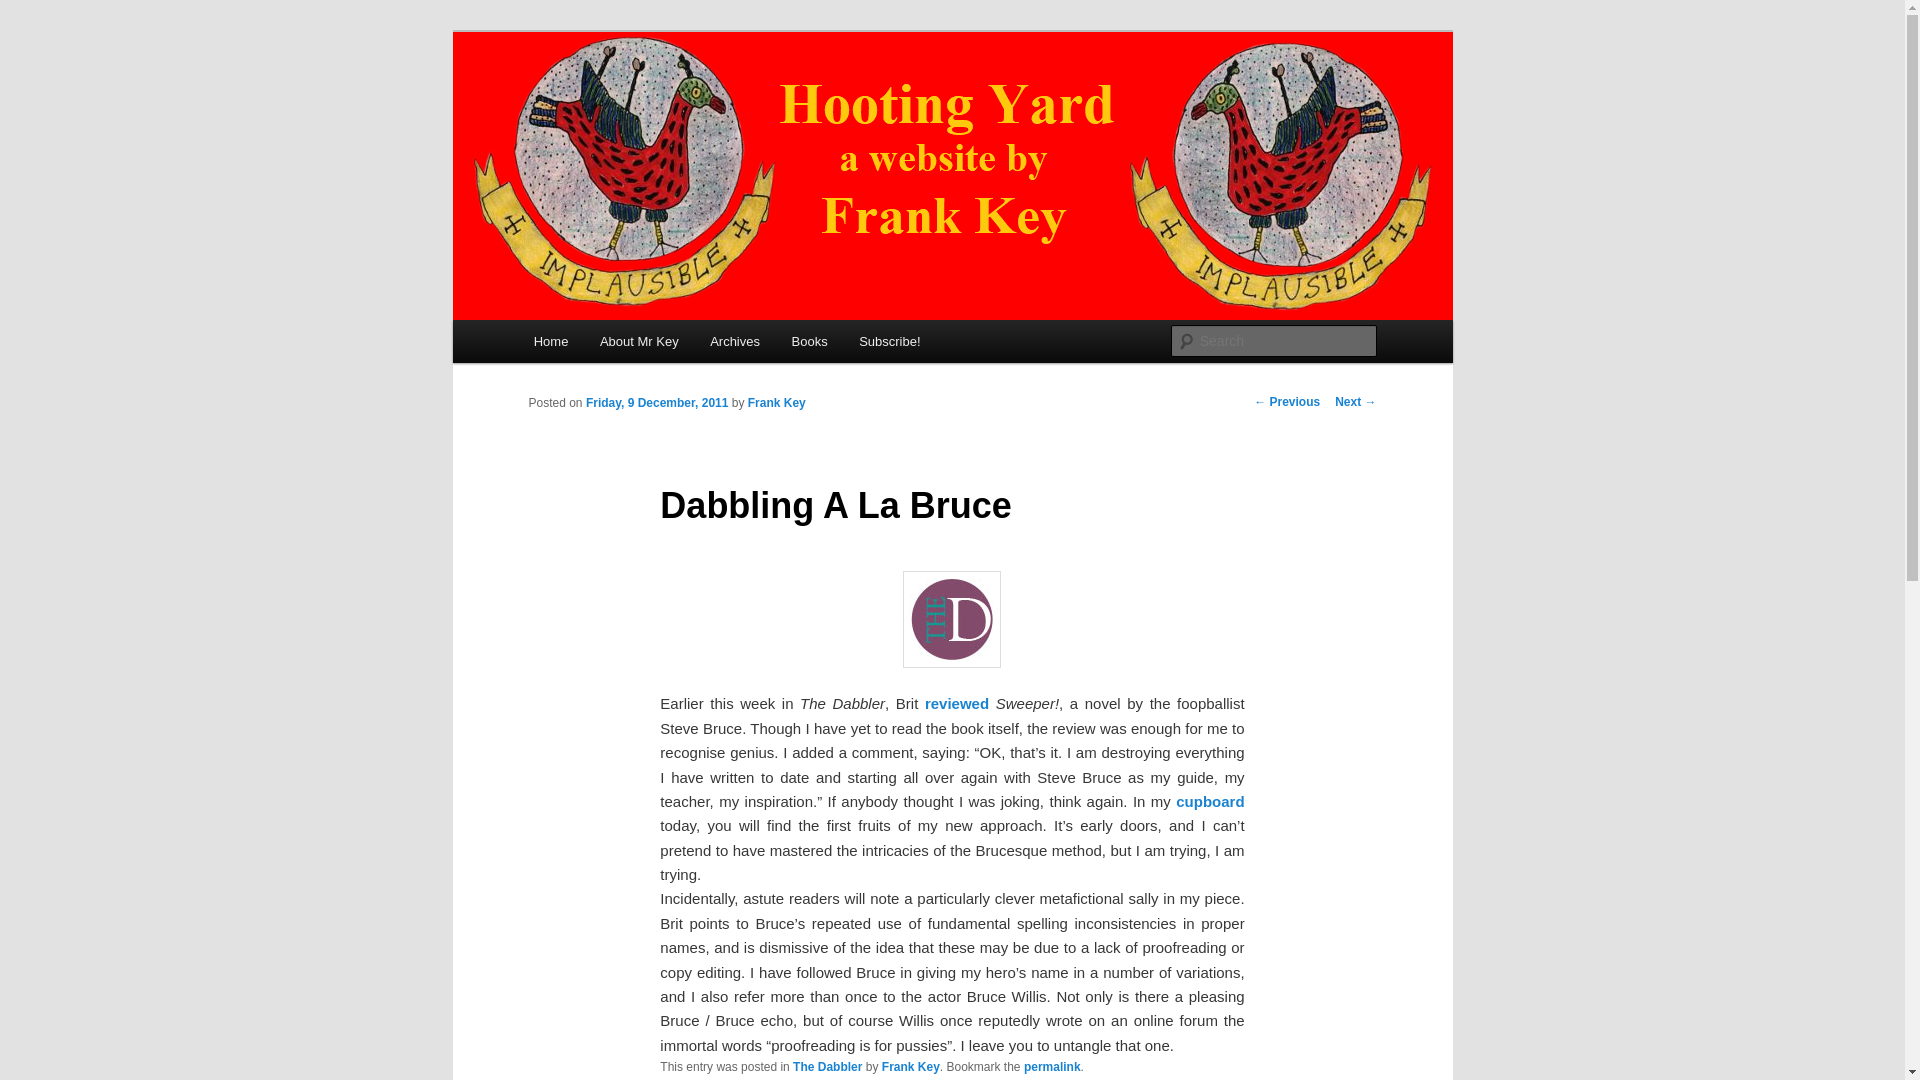  I want to click on permalink, so click(1052, 1066).